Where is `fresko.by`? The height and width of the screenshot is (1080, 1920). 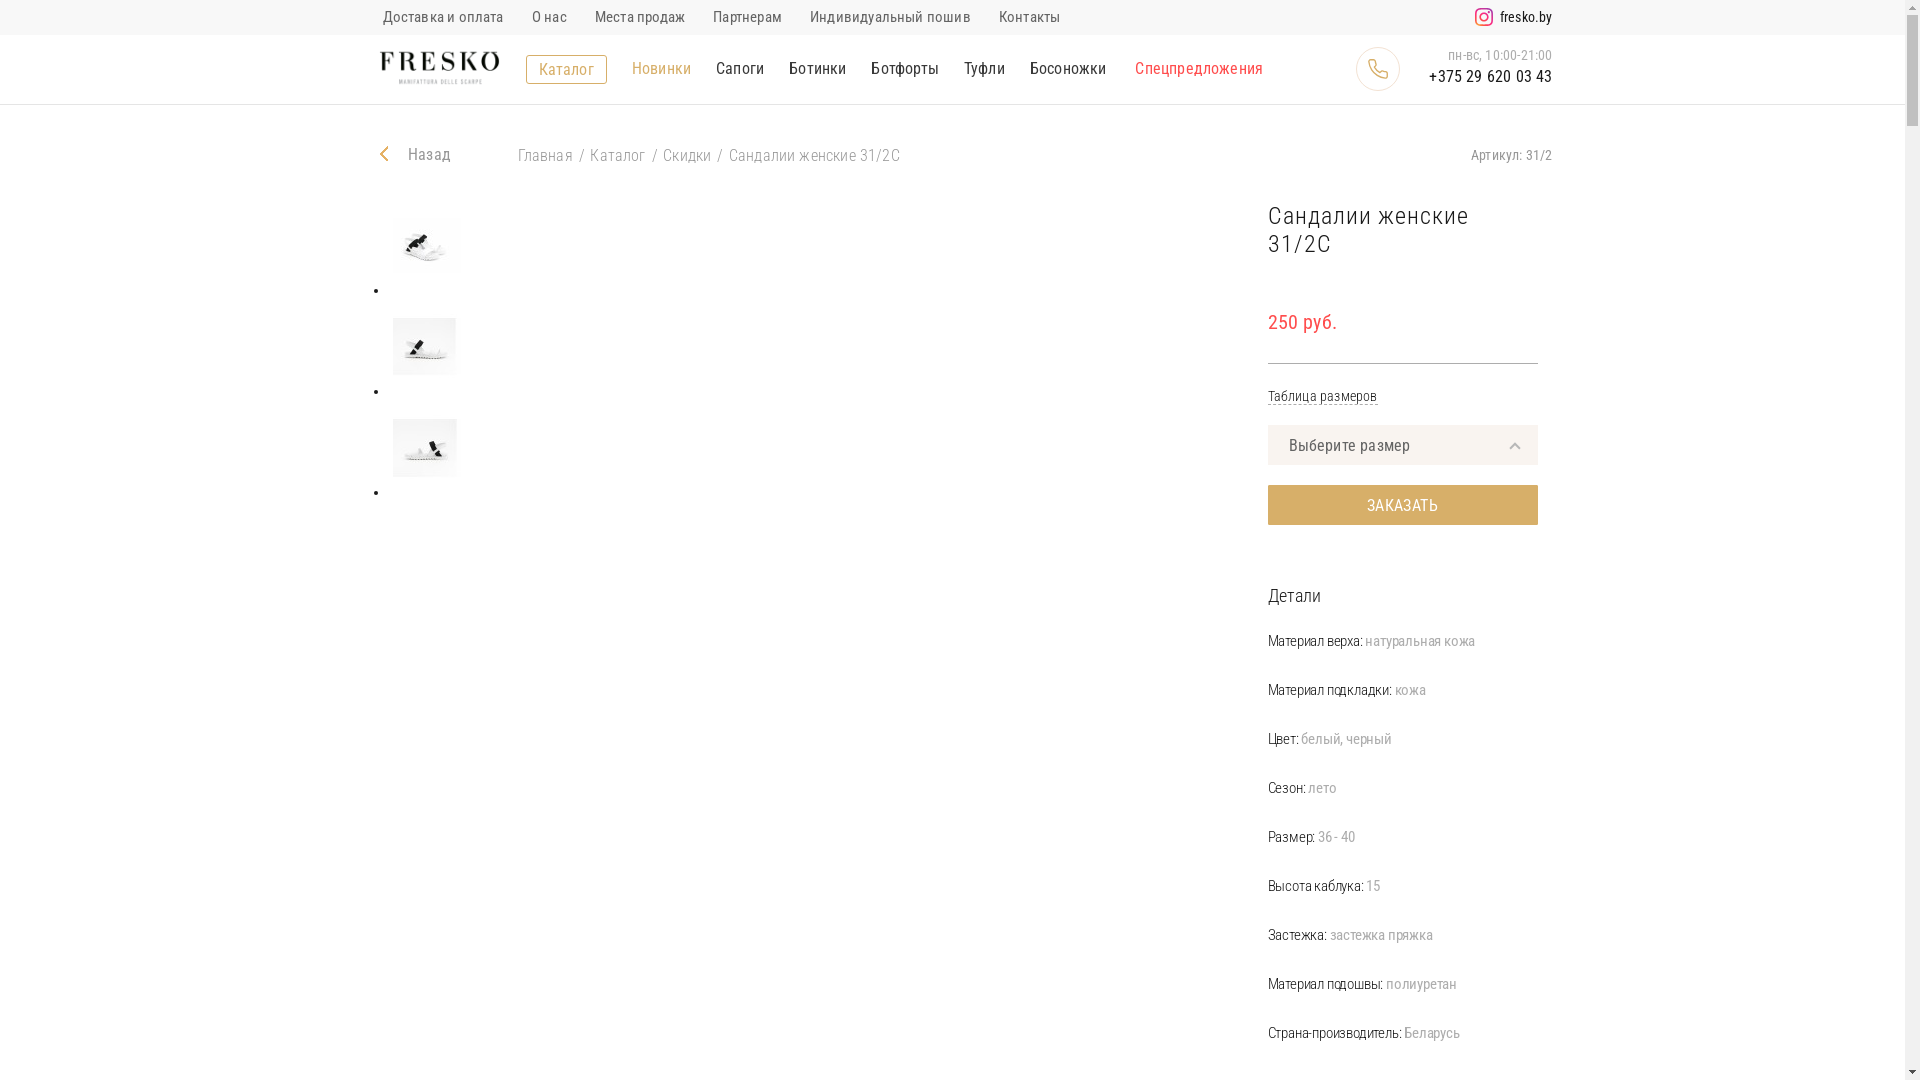 fresko.by is located at coordinates (1526, 18).